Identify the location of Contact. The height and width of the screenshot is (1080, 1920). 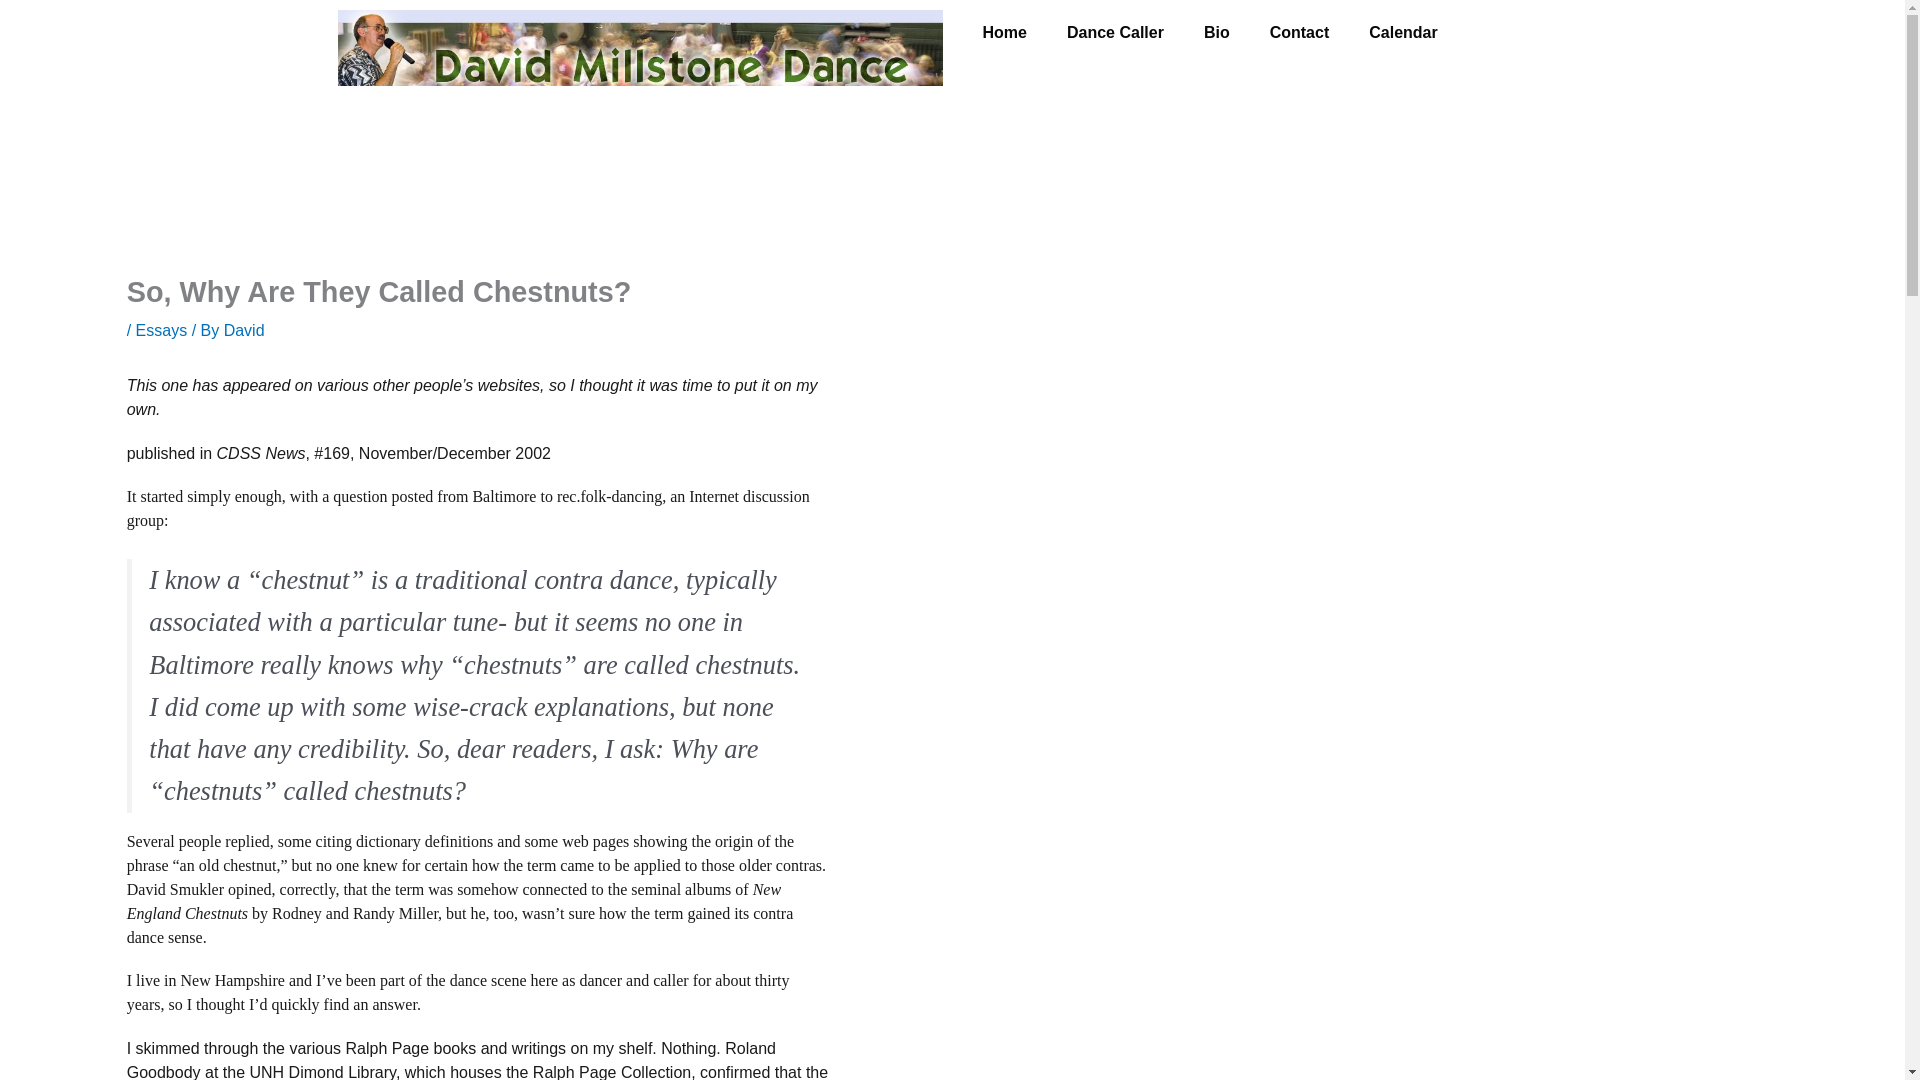
(1299, 32).